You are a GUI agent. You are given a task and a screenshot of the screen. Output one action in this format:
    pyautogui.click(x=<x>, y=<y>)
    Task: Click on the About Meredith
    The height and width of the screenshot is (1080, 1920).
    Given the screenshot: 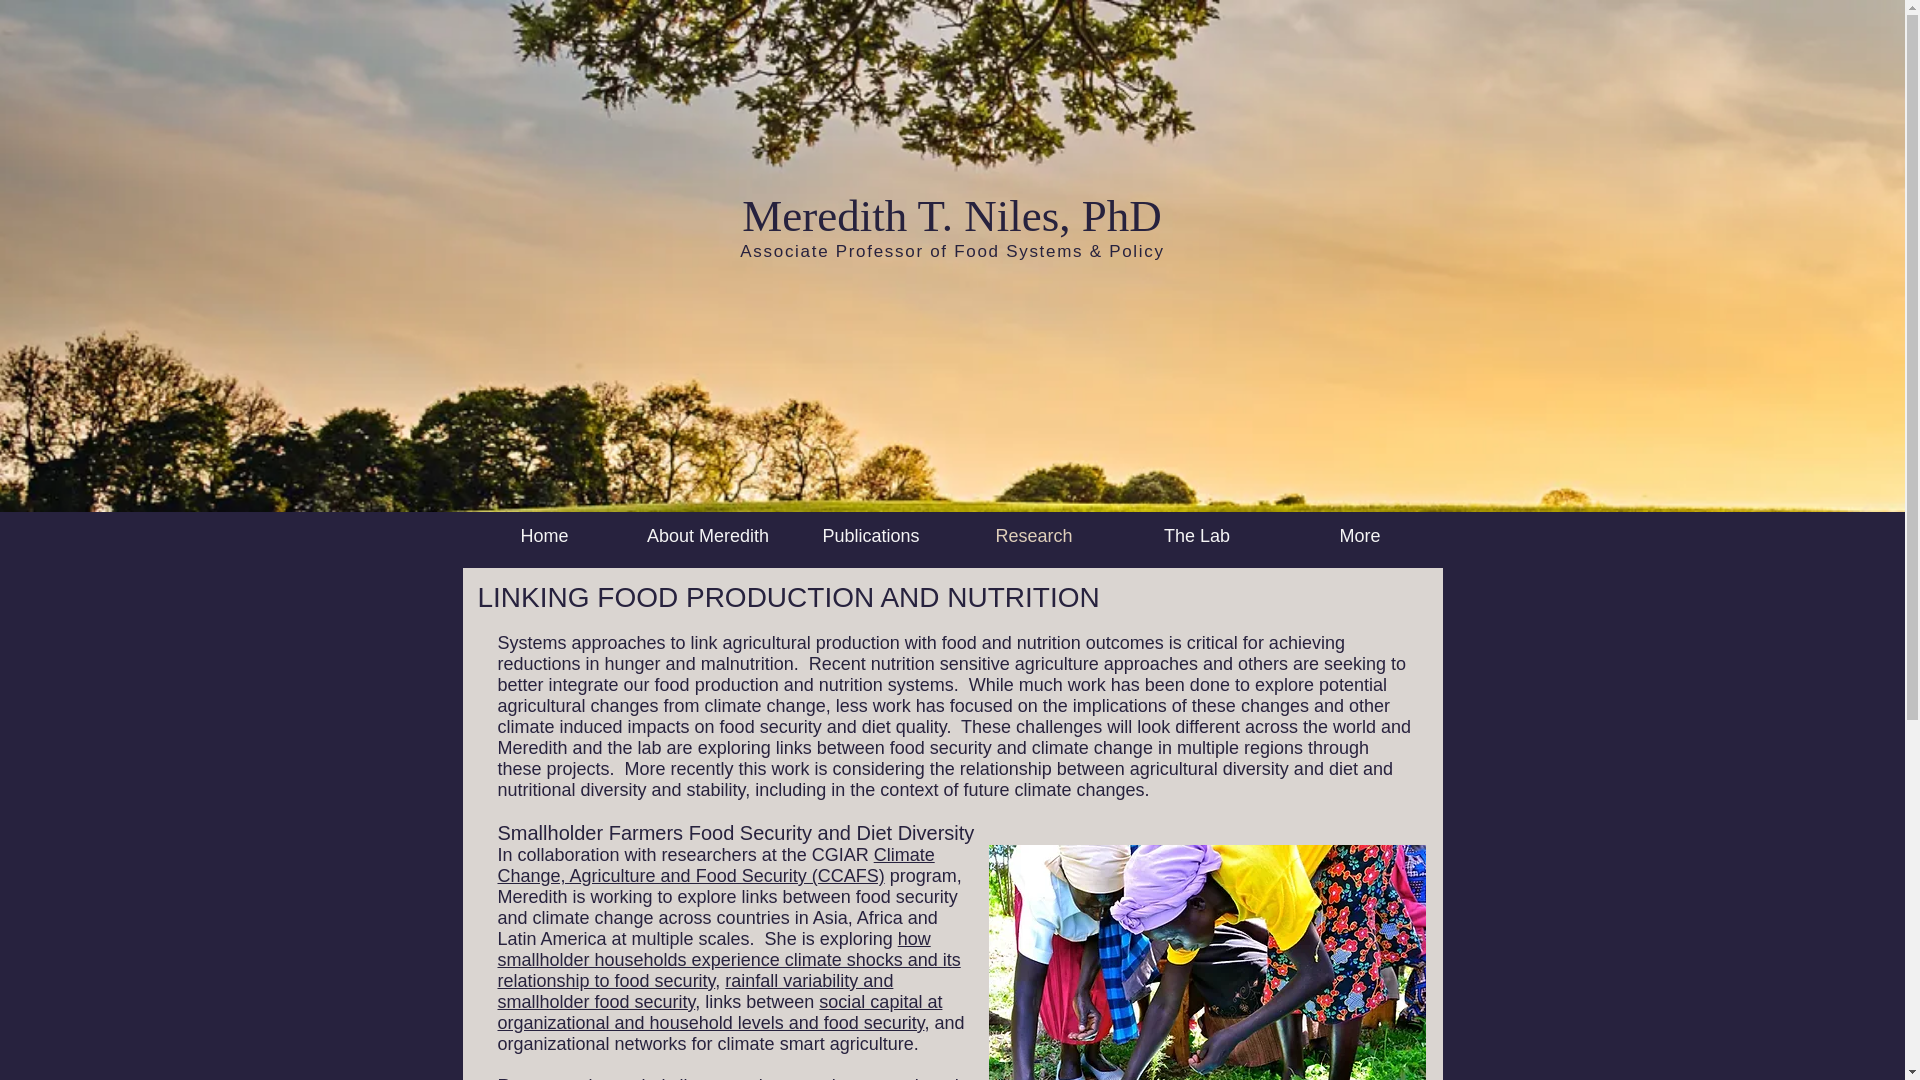 What is the action you would take?
    pyautogui.click(x=707, y=536)
    